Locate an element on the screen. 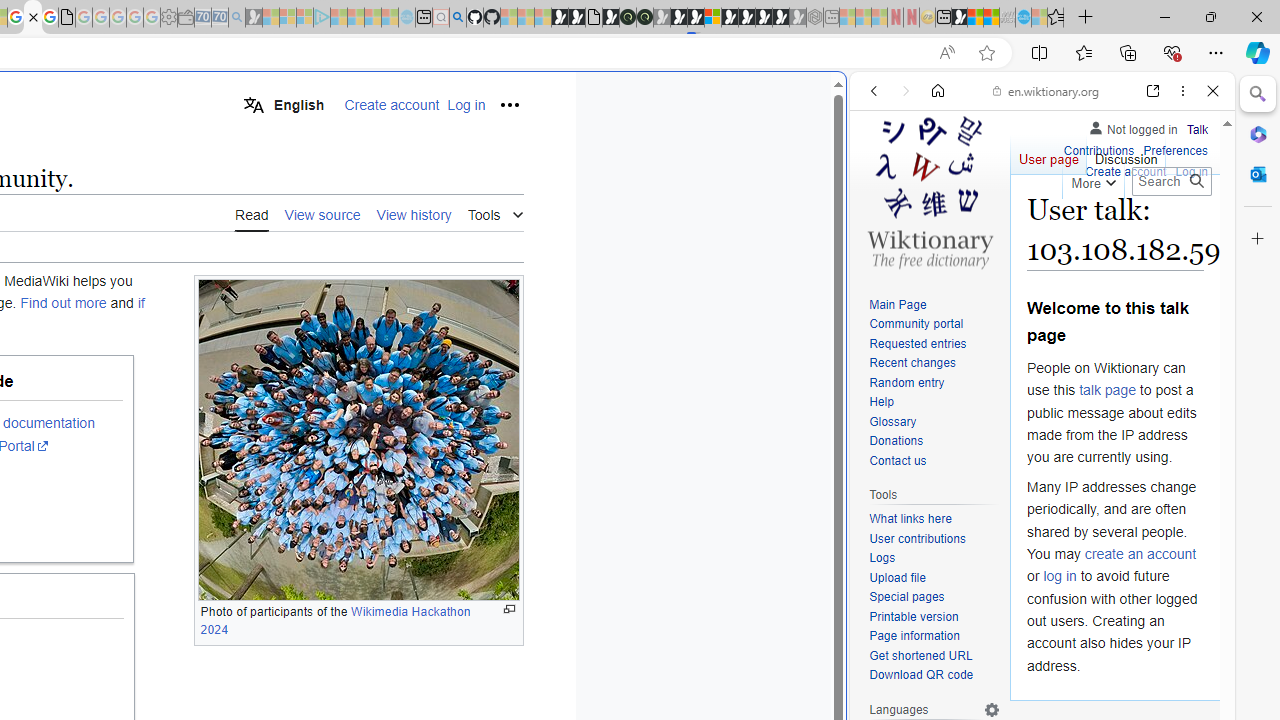 This screenshot has height=720, width=1280. Not logged in is located at coordinates (1132, 126).